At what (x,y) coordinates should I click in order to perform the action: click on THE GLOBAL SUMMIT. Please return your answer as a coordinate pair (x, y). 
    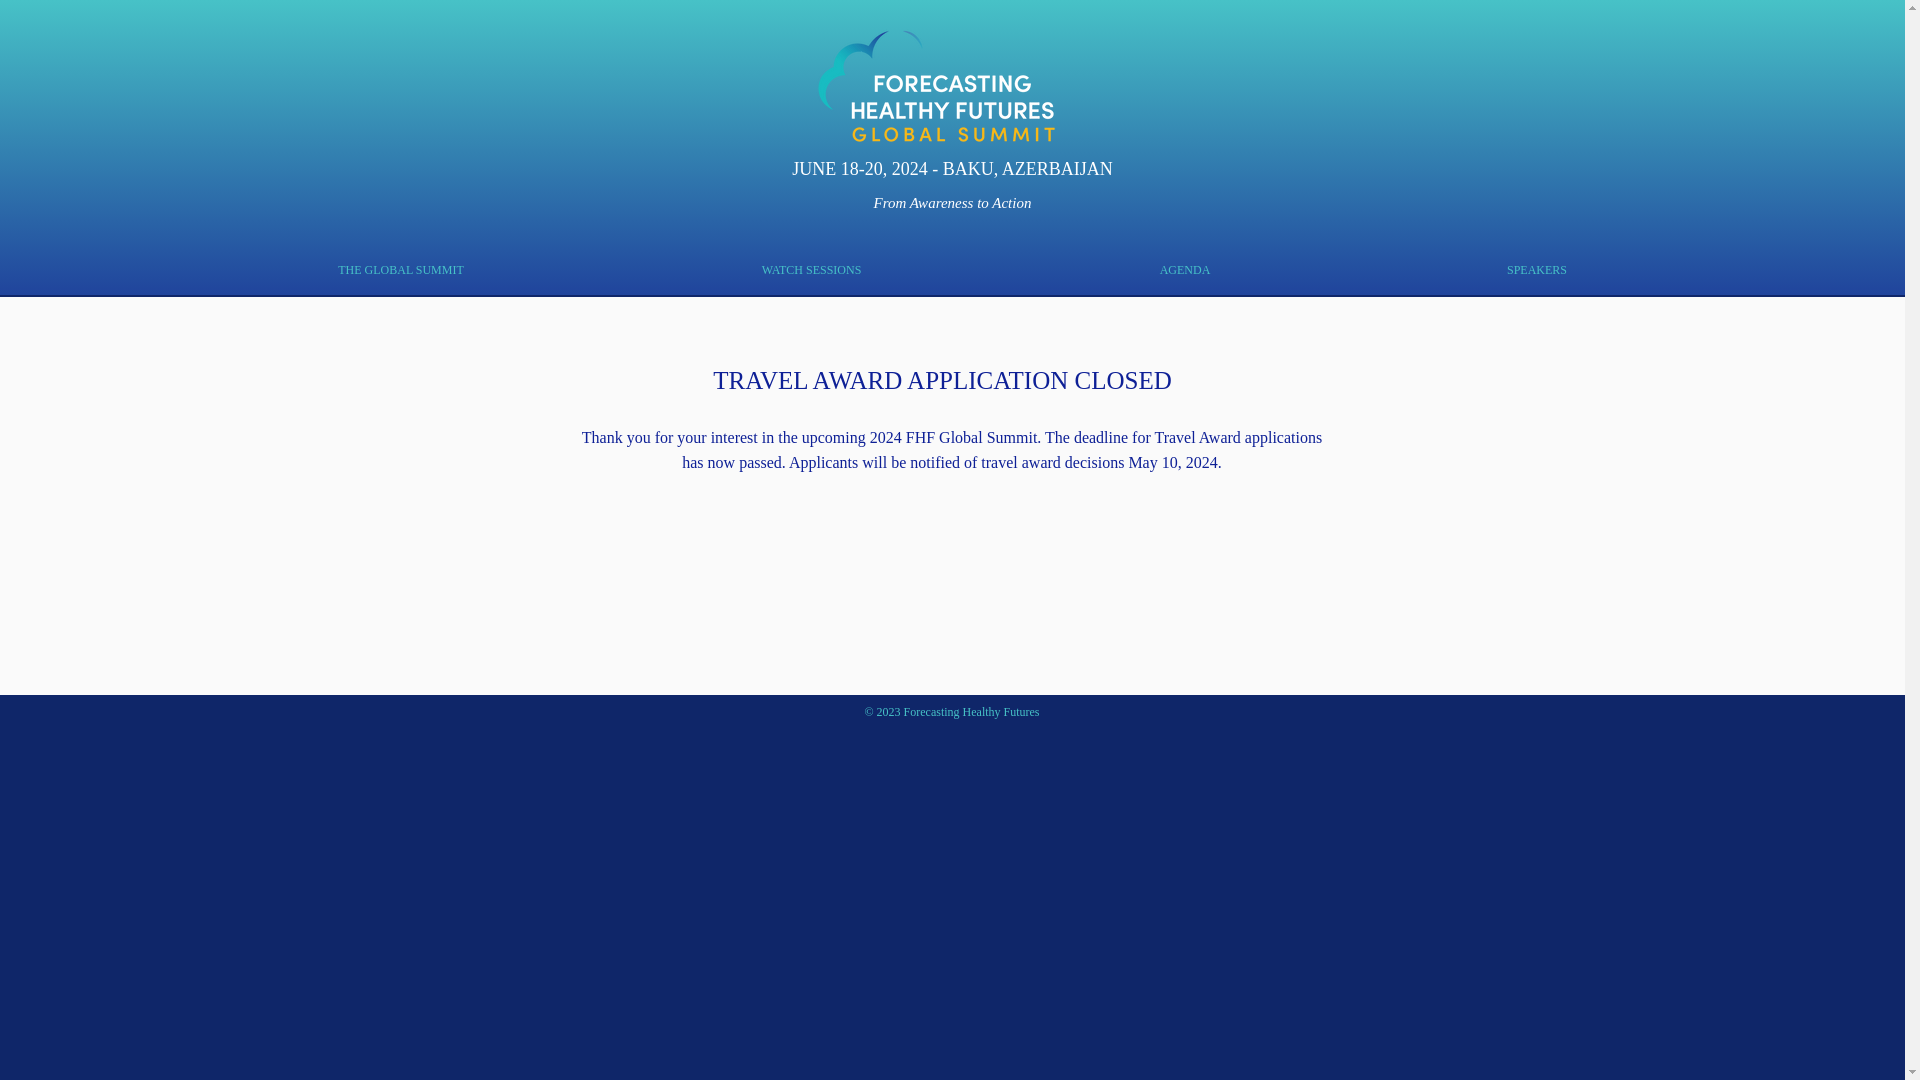
    Looking at the image, I should click on (401, 270).